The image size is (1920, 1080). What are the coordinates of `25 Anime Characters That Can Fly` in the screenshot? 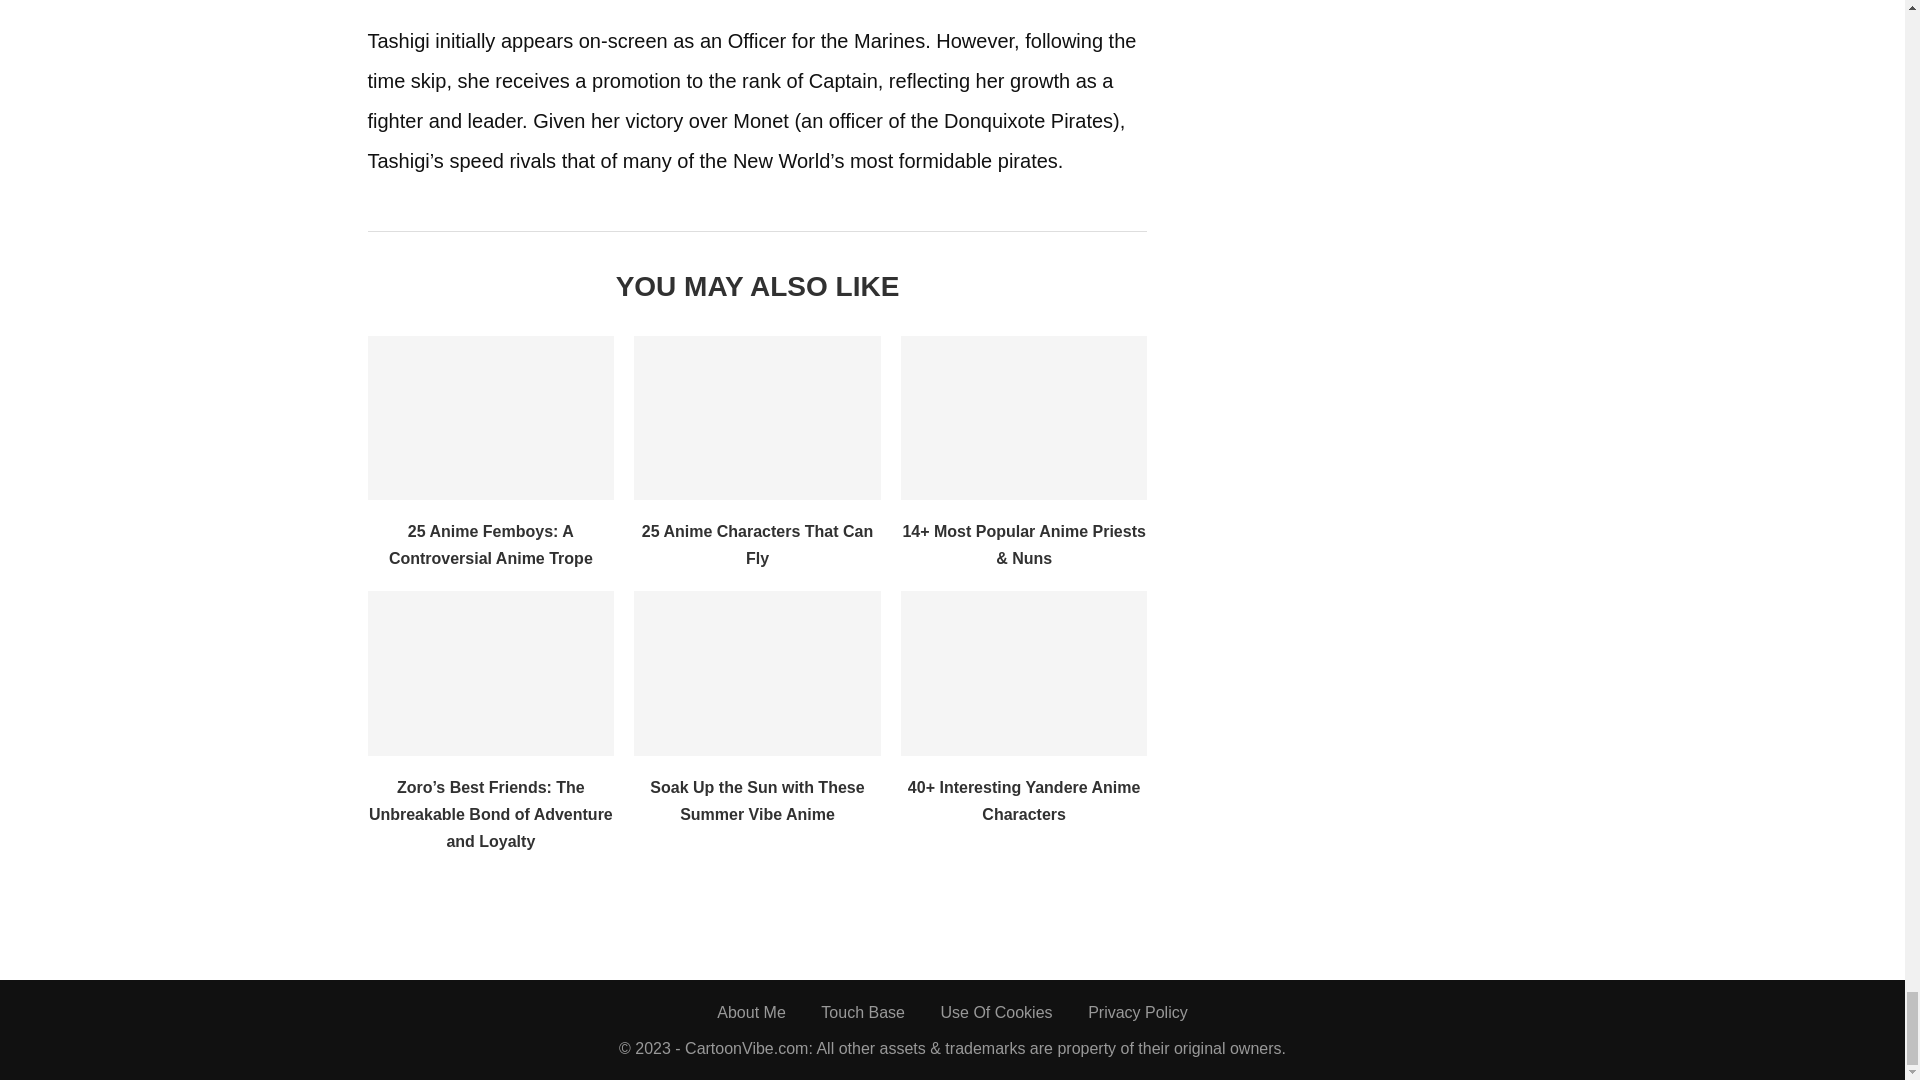 It's located at (757, 544).